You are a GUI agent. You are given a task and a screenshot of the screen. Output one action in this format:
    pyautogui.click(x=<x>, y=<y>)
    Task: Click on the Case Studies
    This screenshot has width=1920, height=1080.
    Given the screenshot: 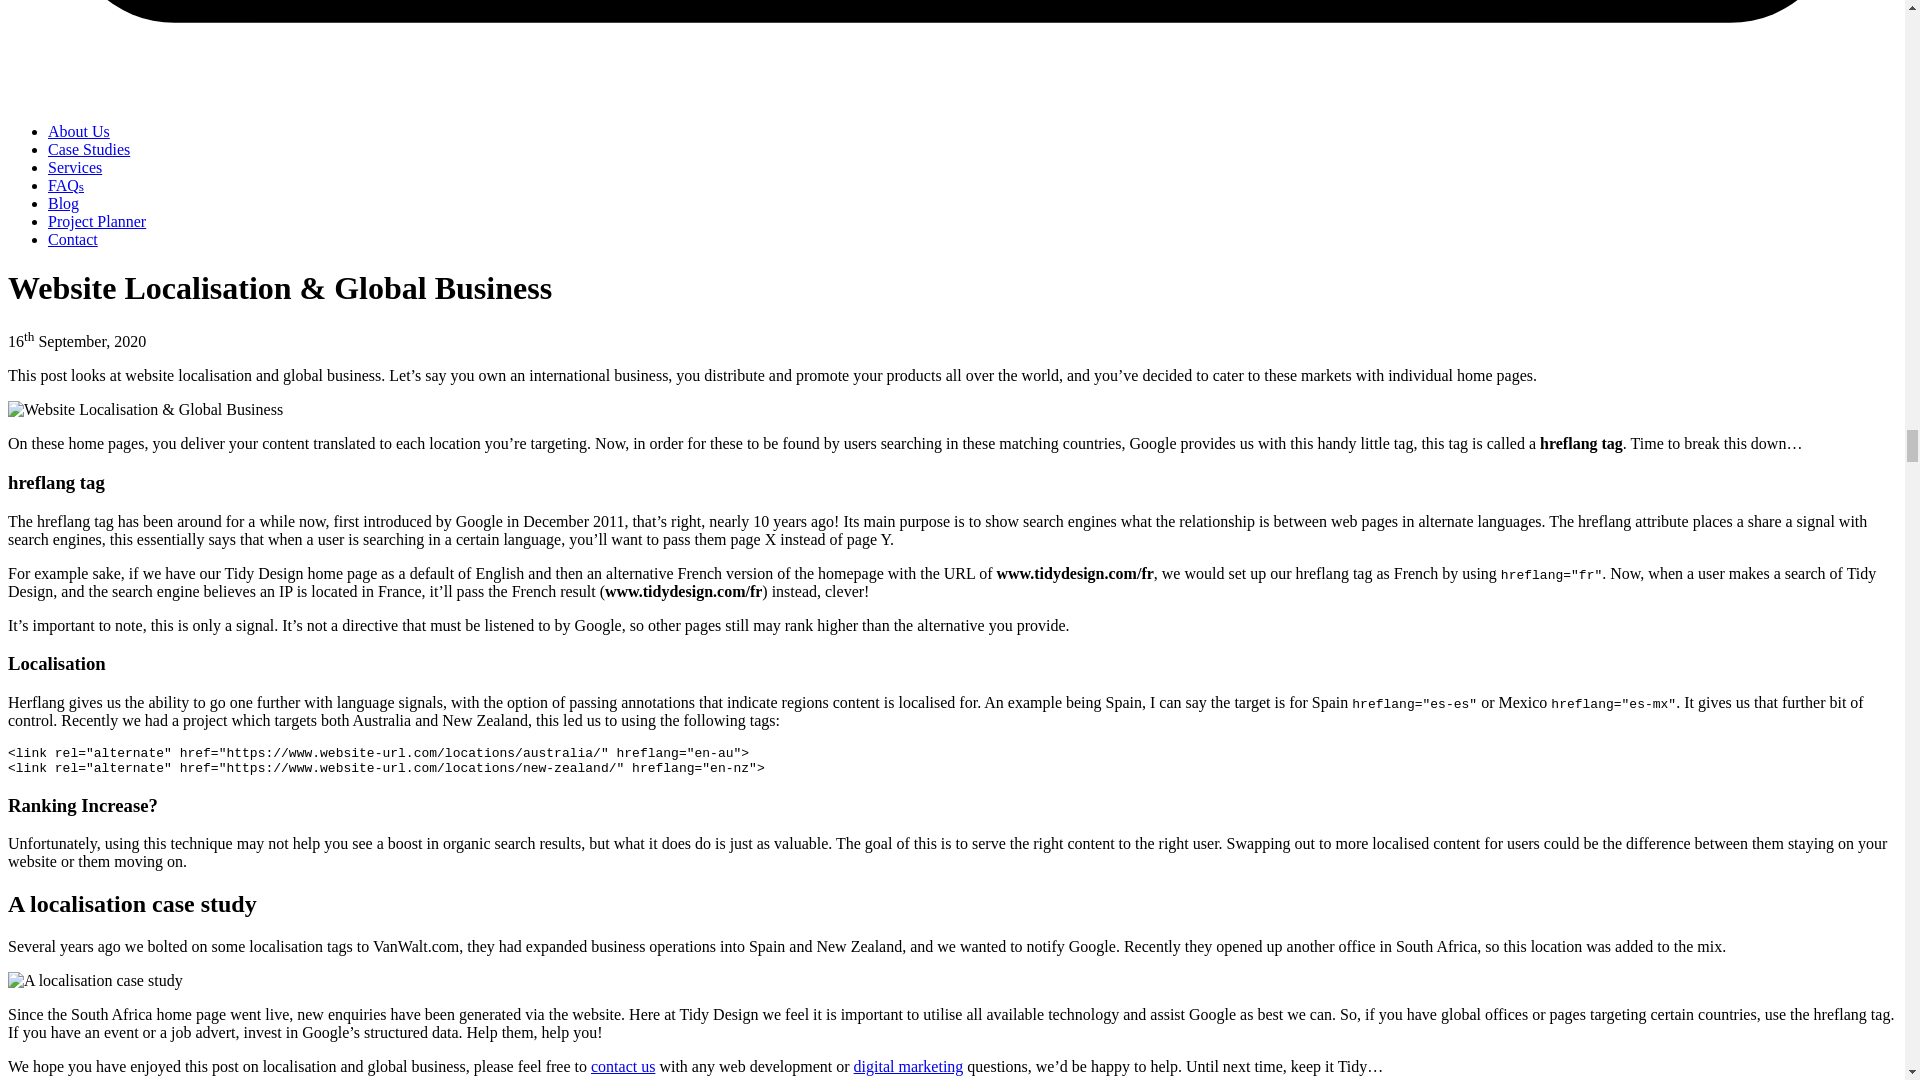 What is the action you would take?
    pyautogui.click(x=89, y=149)
    